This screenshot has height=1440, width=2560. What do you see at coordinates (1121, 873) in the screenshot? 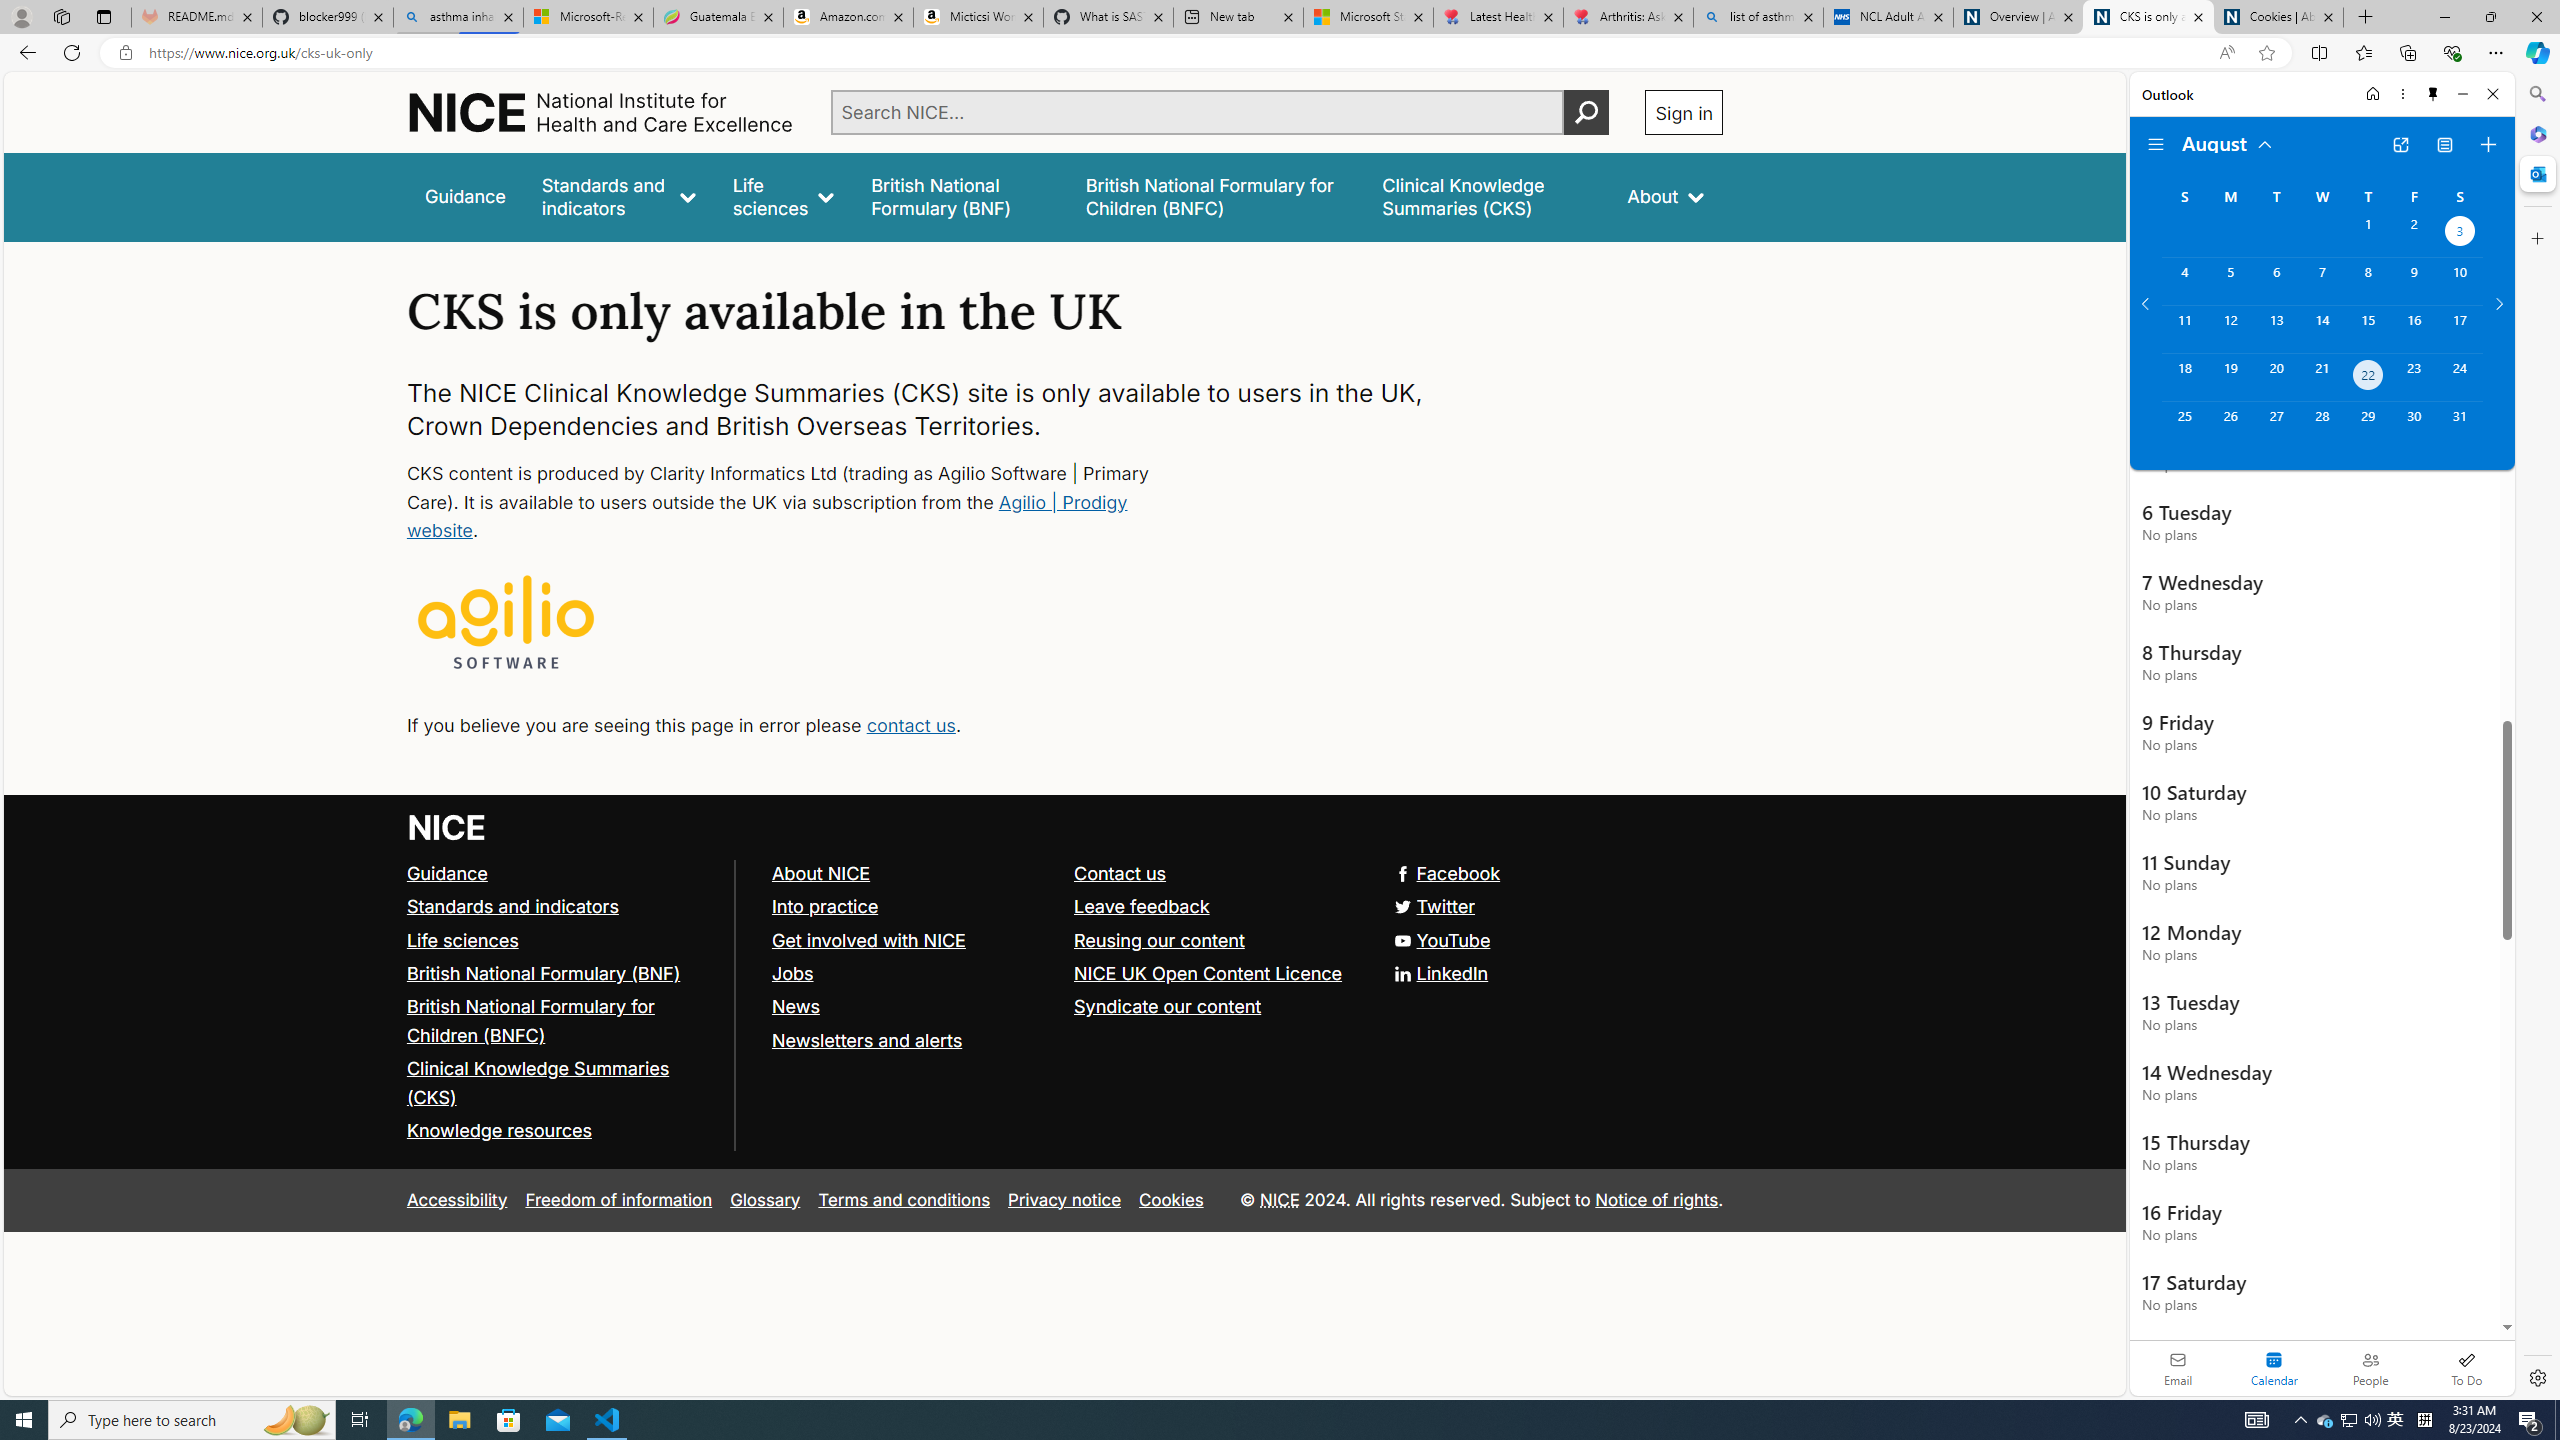
I see `Contact us` at bounding box center [1121, 873].